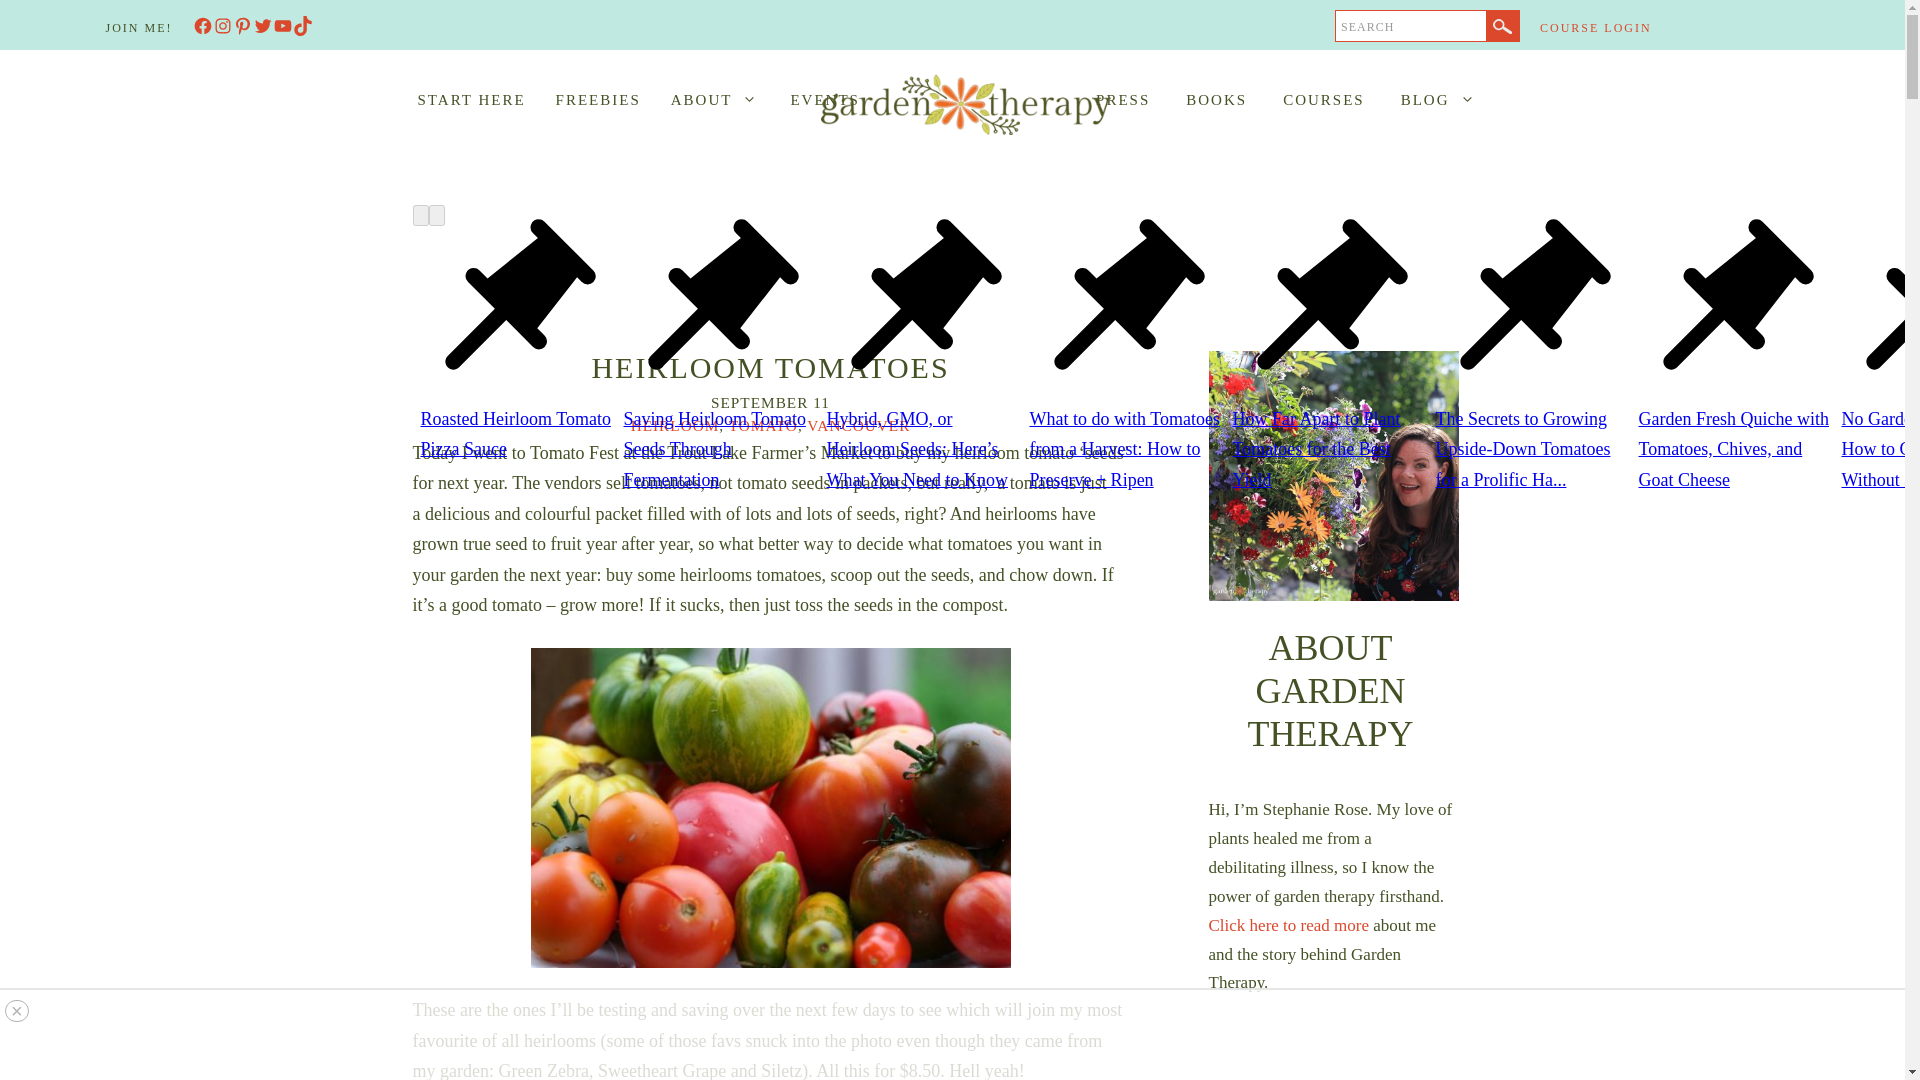 This screenshot has width=1920, height=1080. I want to click on COURSES, so click(1324, 100).